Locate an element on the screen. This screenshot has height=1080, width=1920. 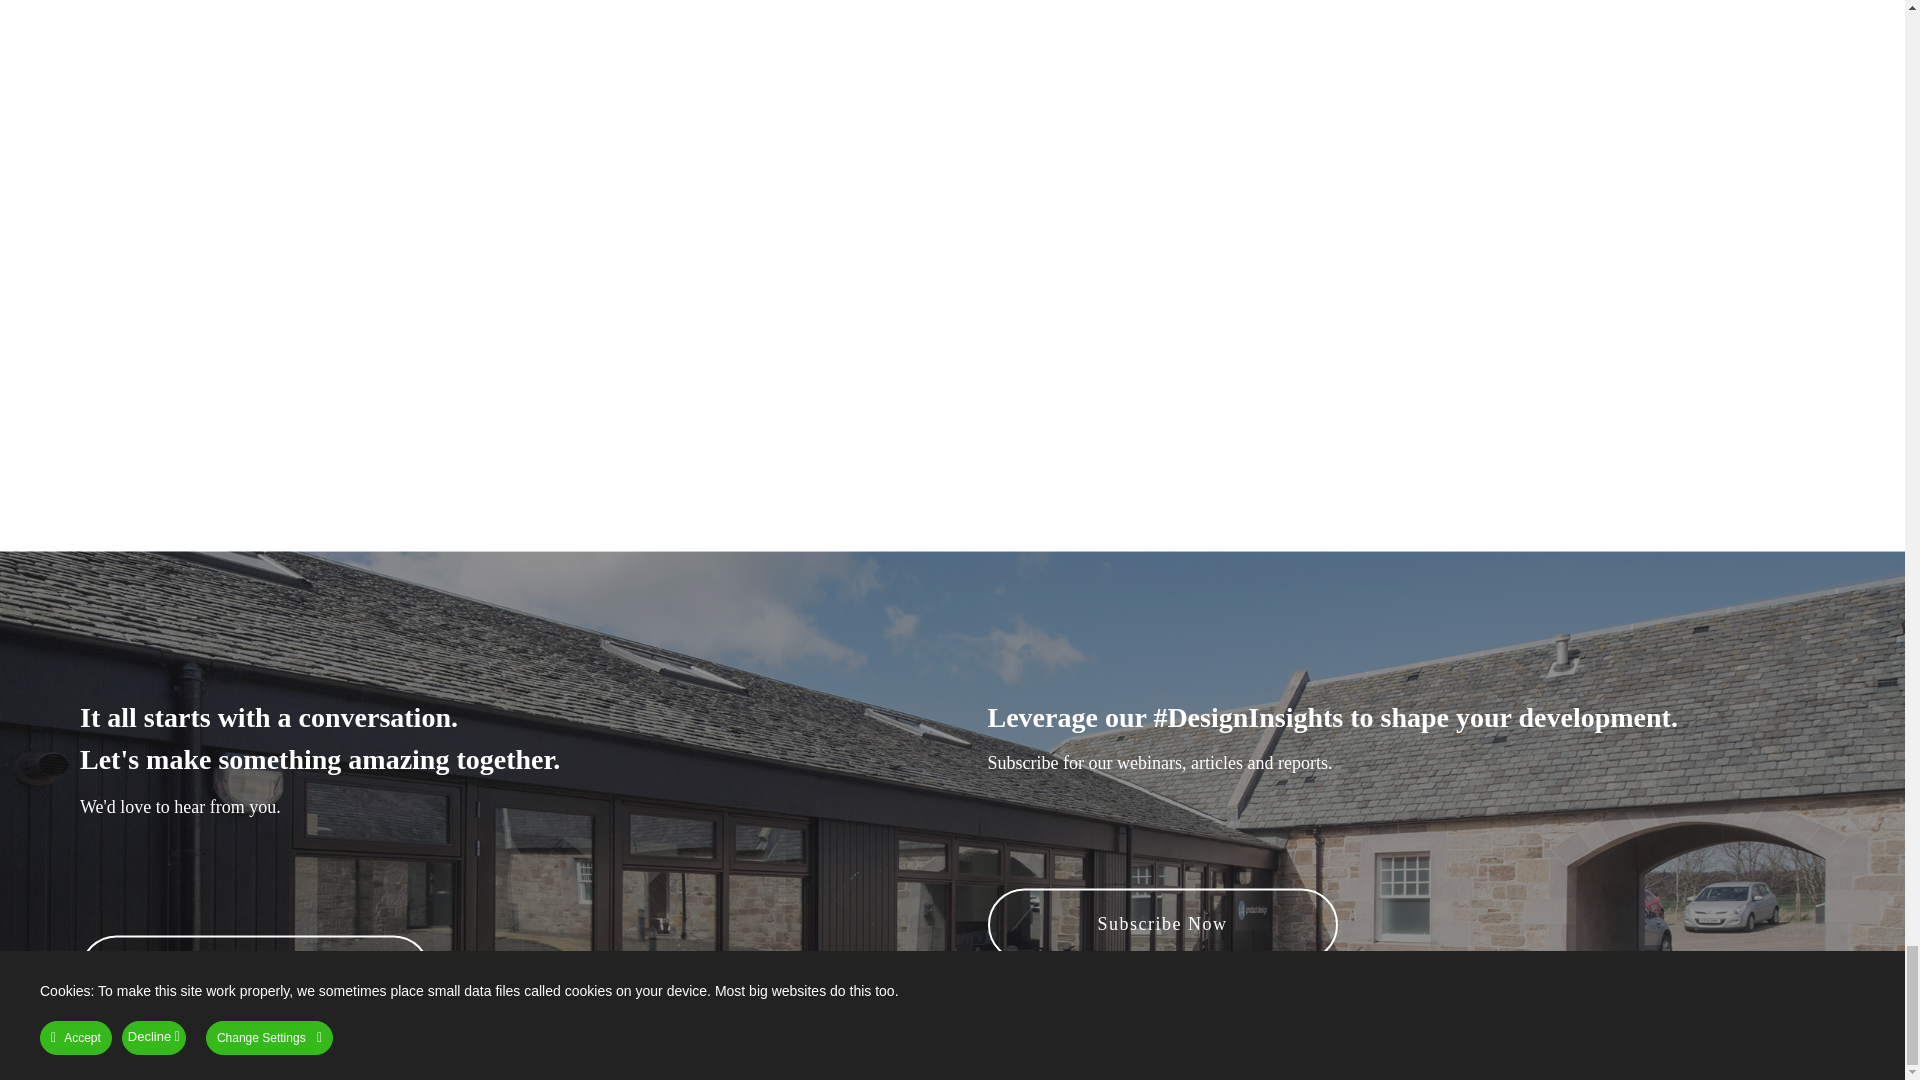
Work is located at coordinates (760, 696).